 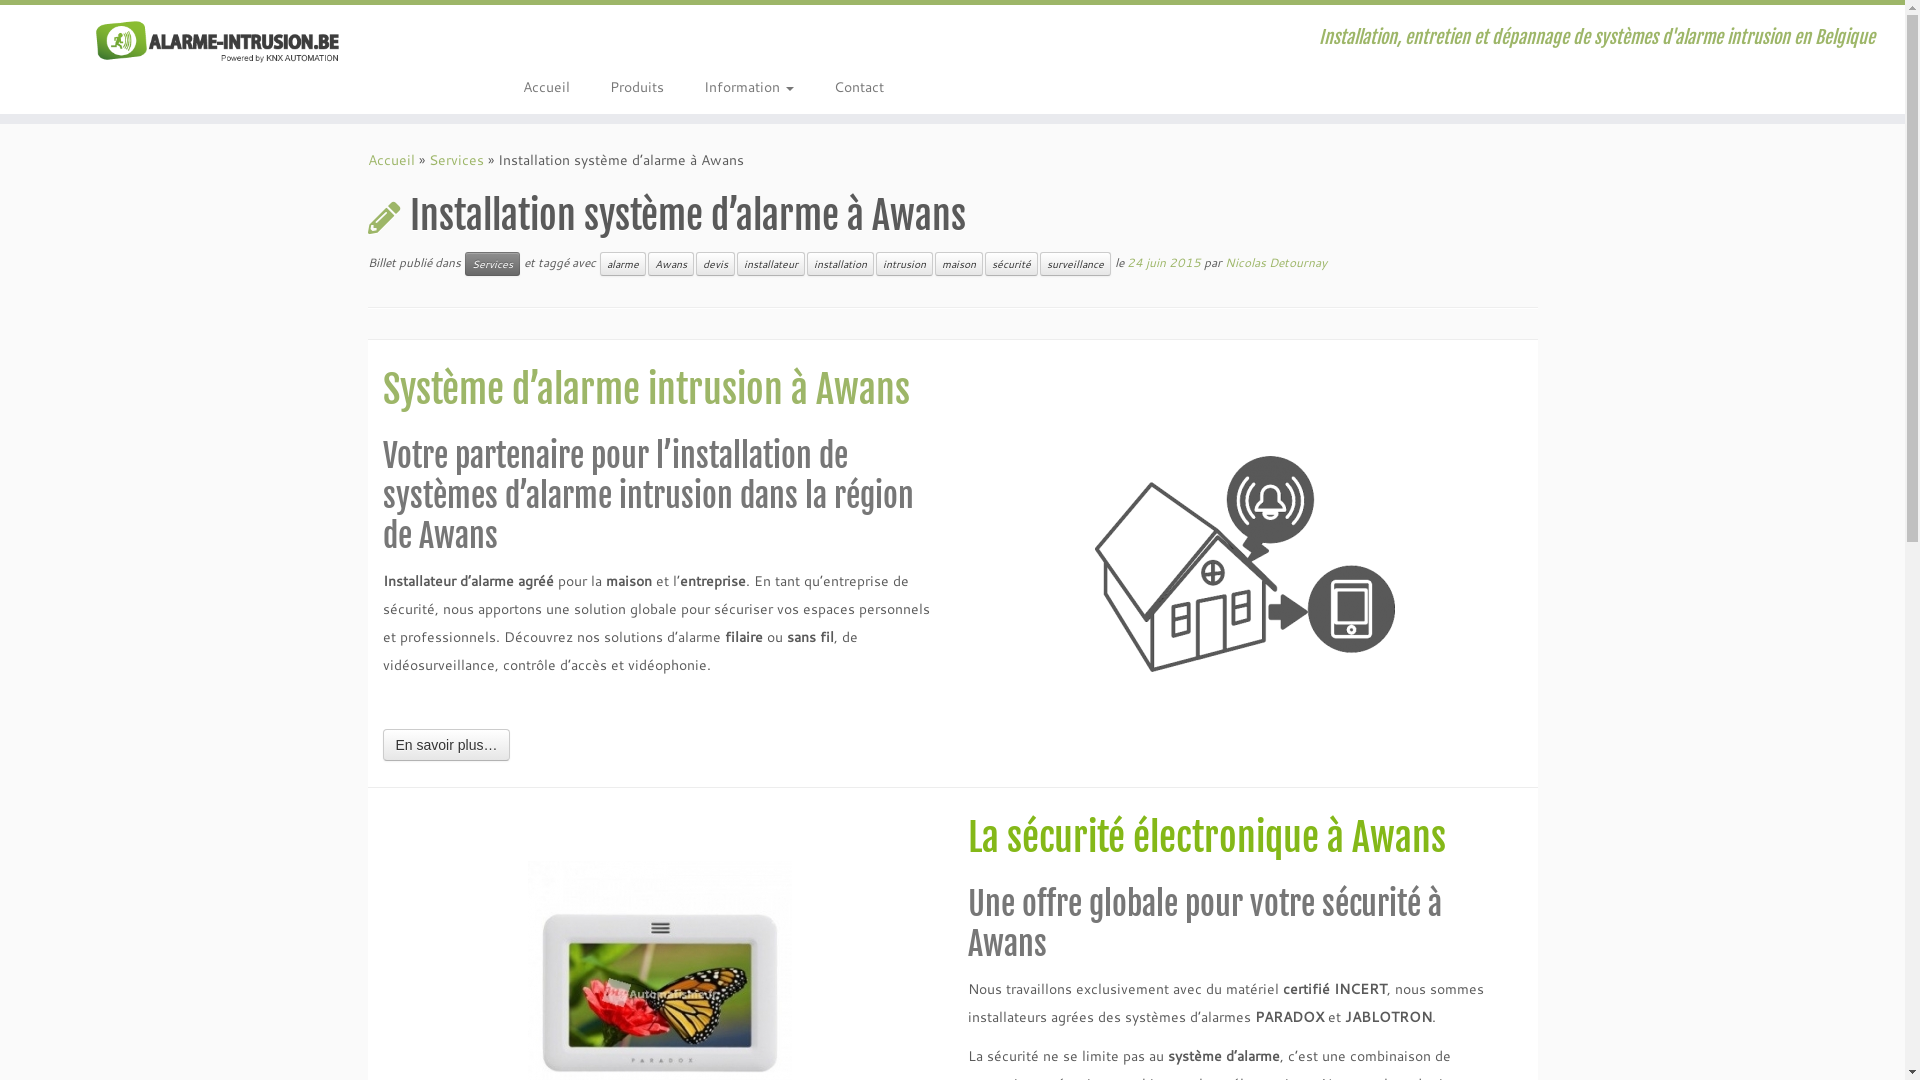 What do you see at coordinates (1275, 262) in the screenshot?
I see `Nicolas Detournay` at bounding box center [1275, 262].